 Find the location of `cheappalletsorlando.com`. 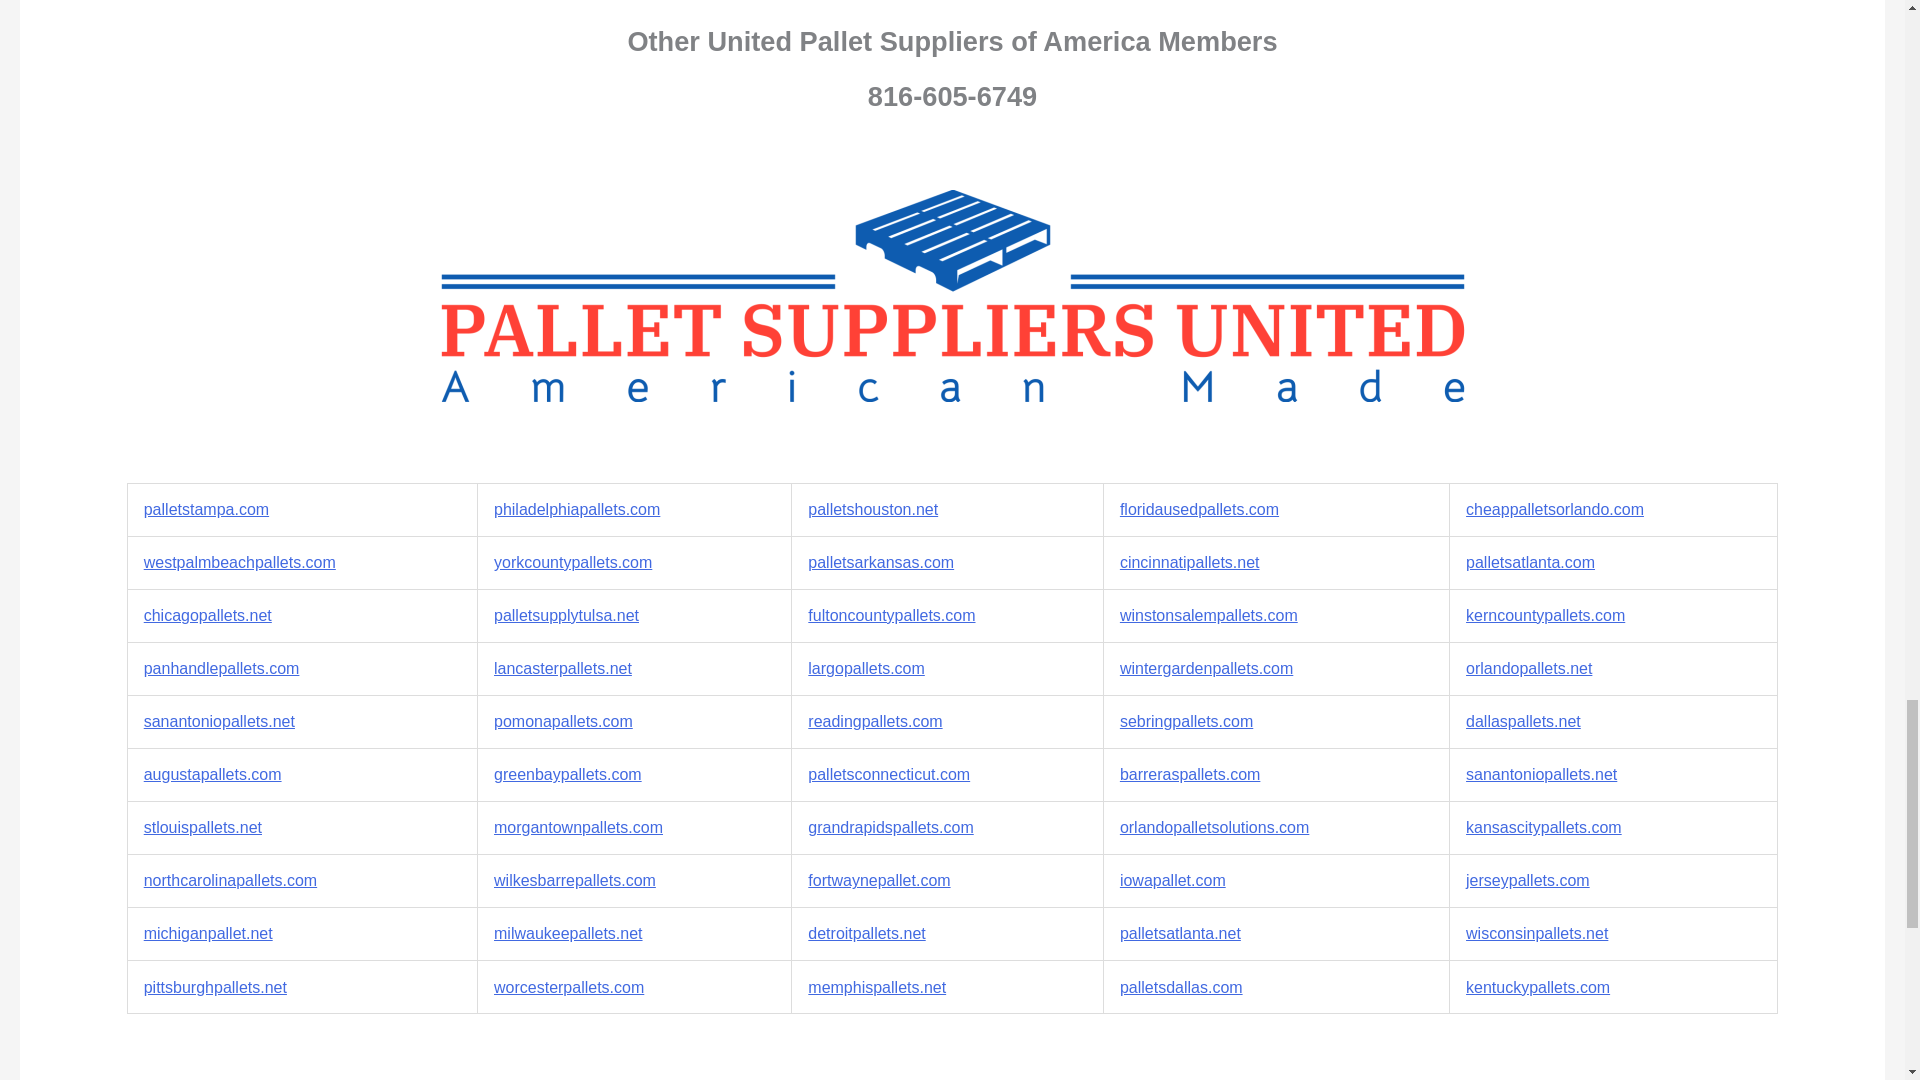

cheappalletsorlando.com is located at coordinates (1554, 510).